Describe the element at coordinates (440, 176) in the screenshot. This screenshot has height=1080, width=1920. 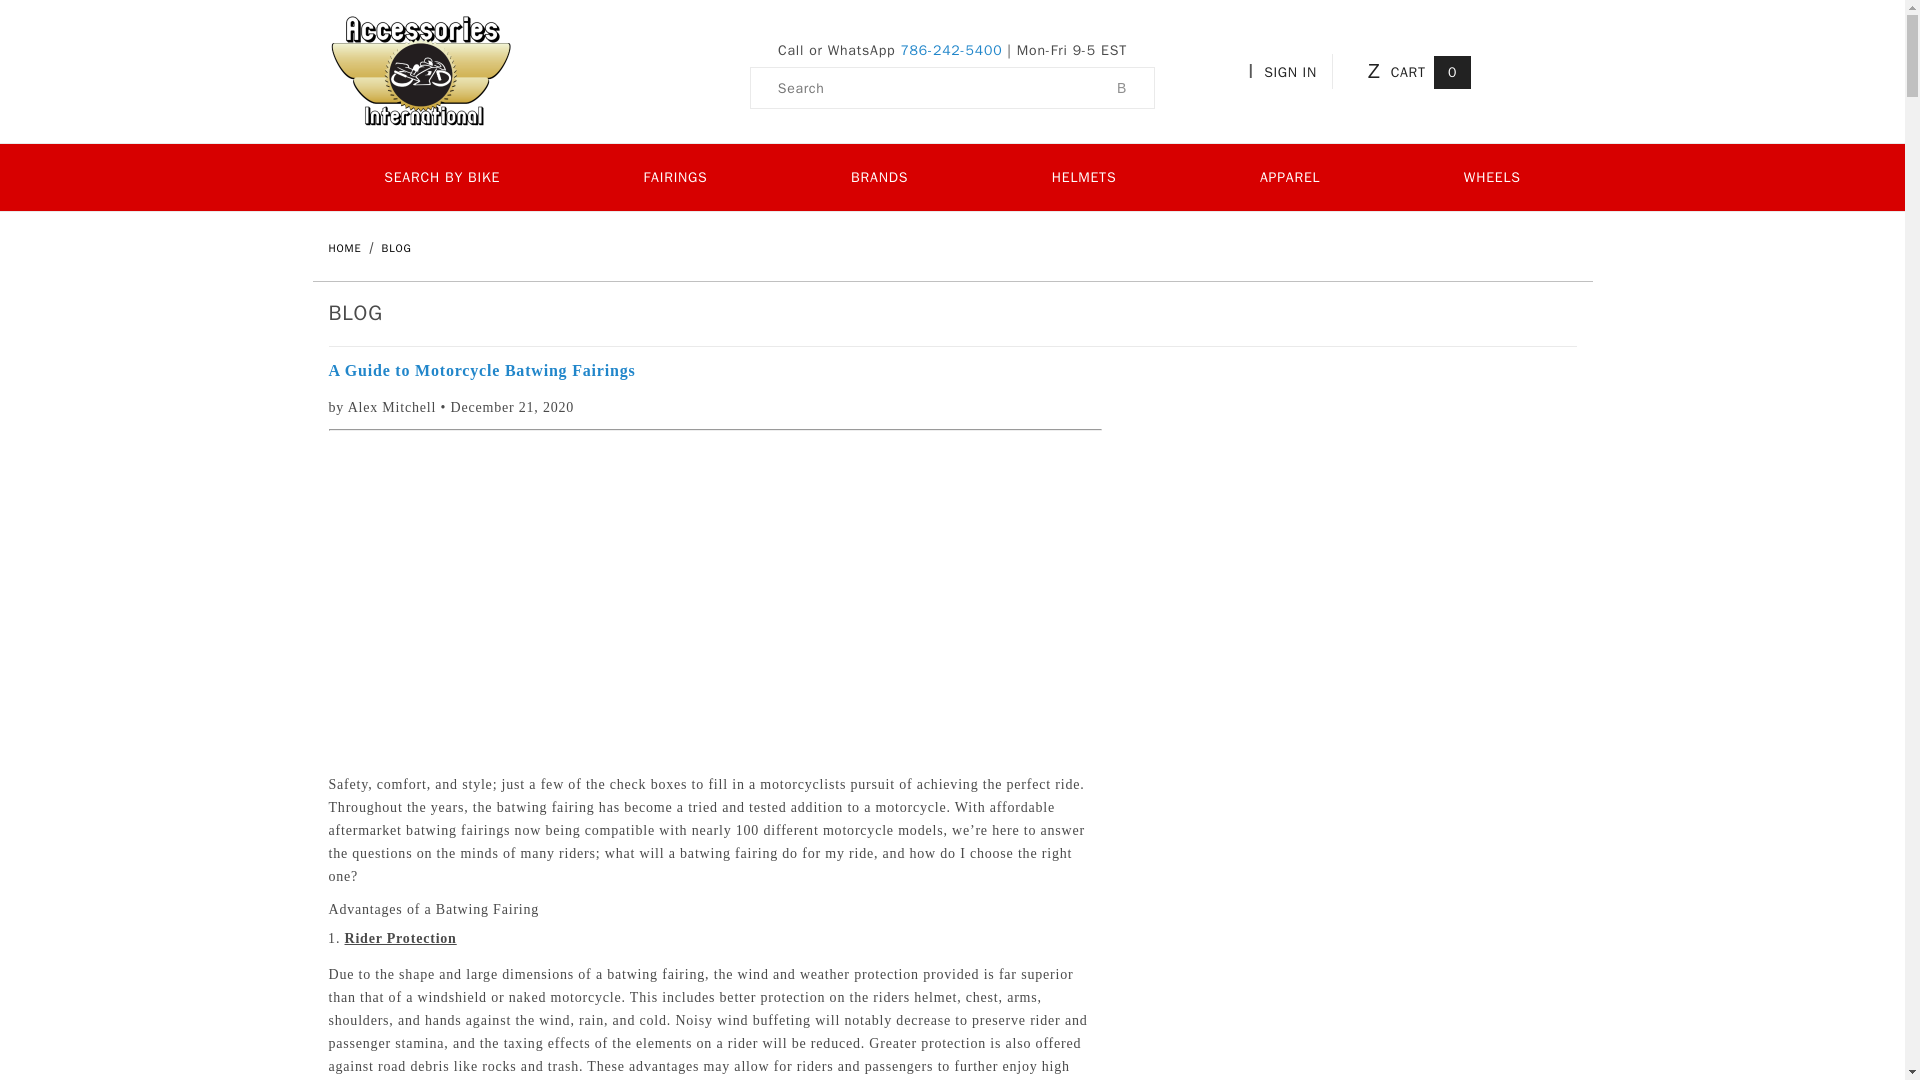
I see `SEARCH BY BIKE` at that location.